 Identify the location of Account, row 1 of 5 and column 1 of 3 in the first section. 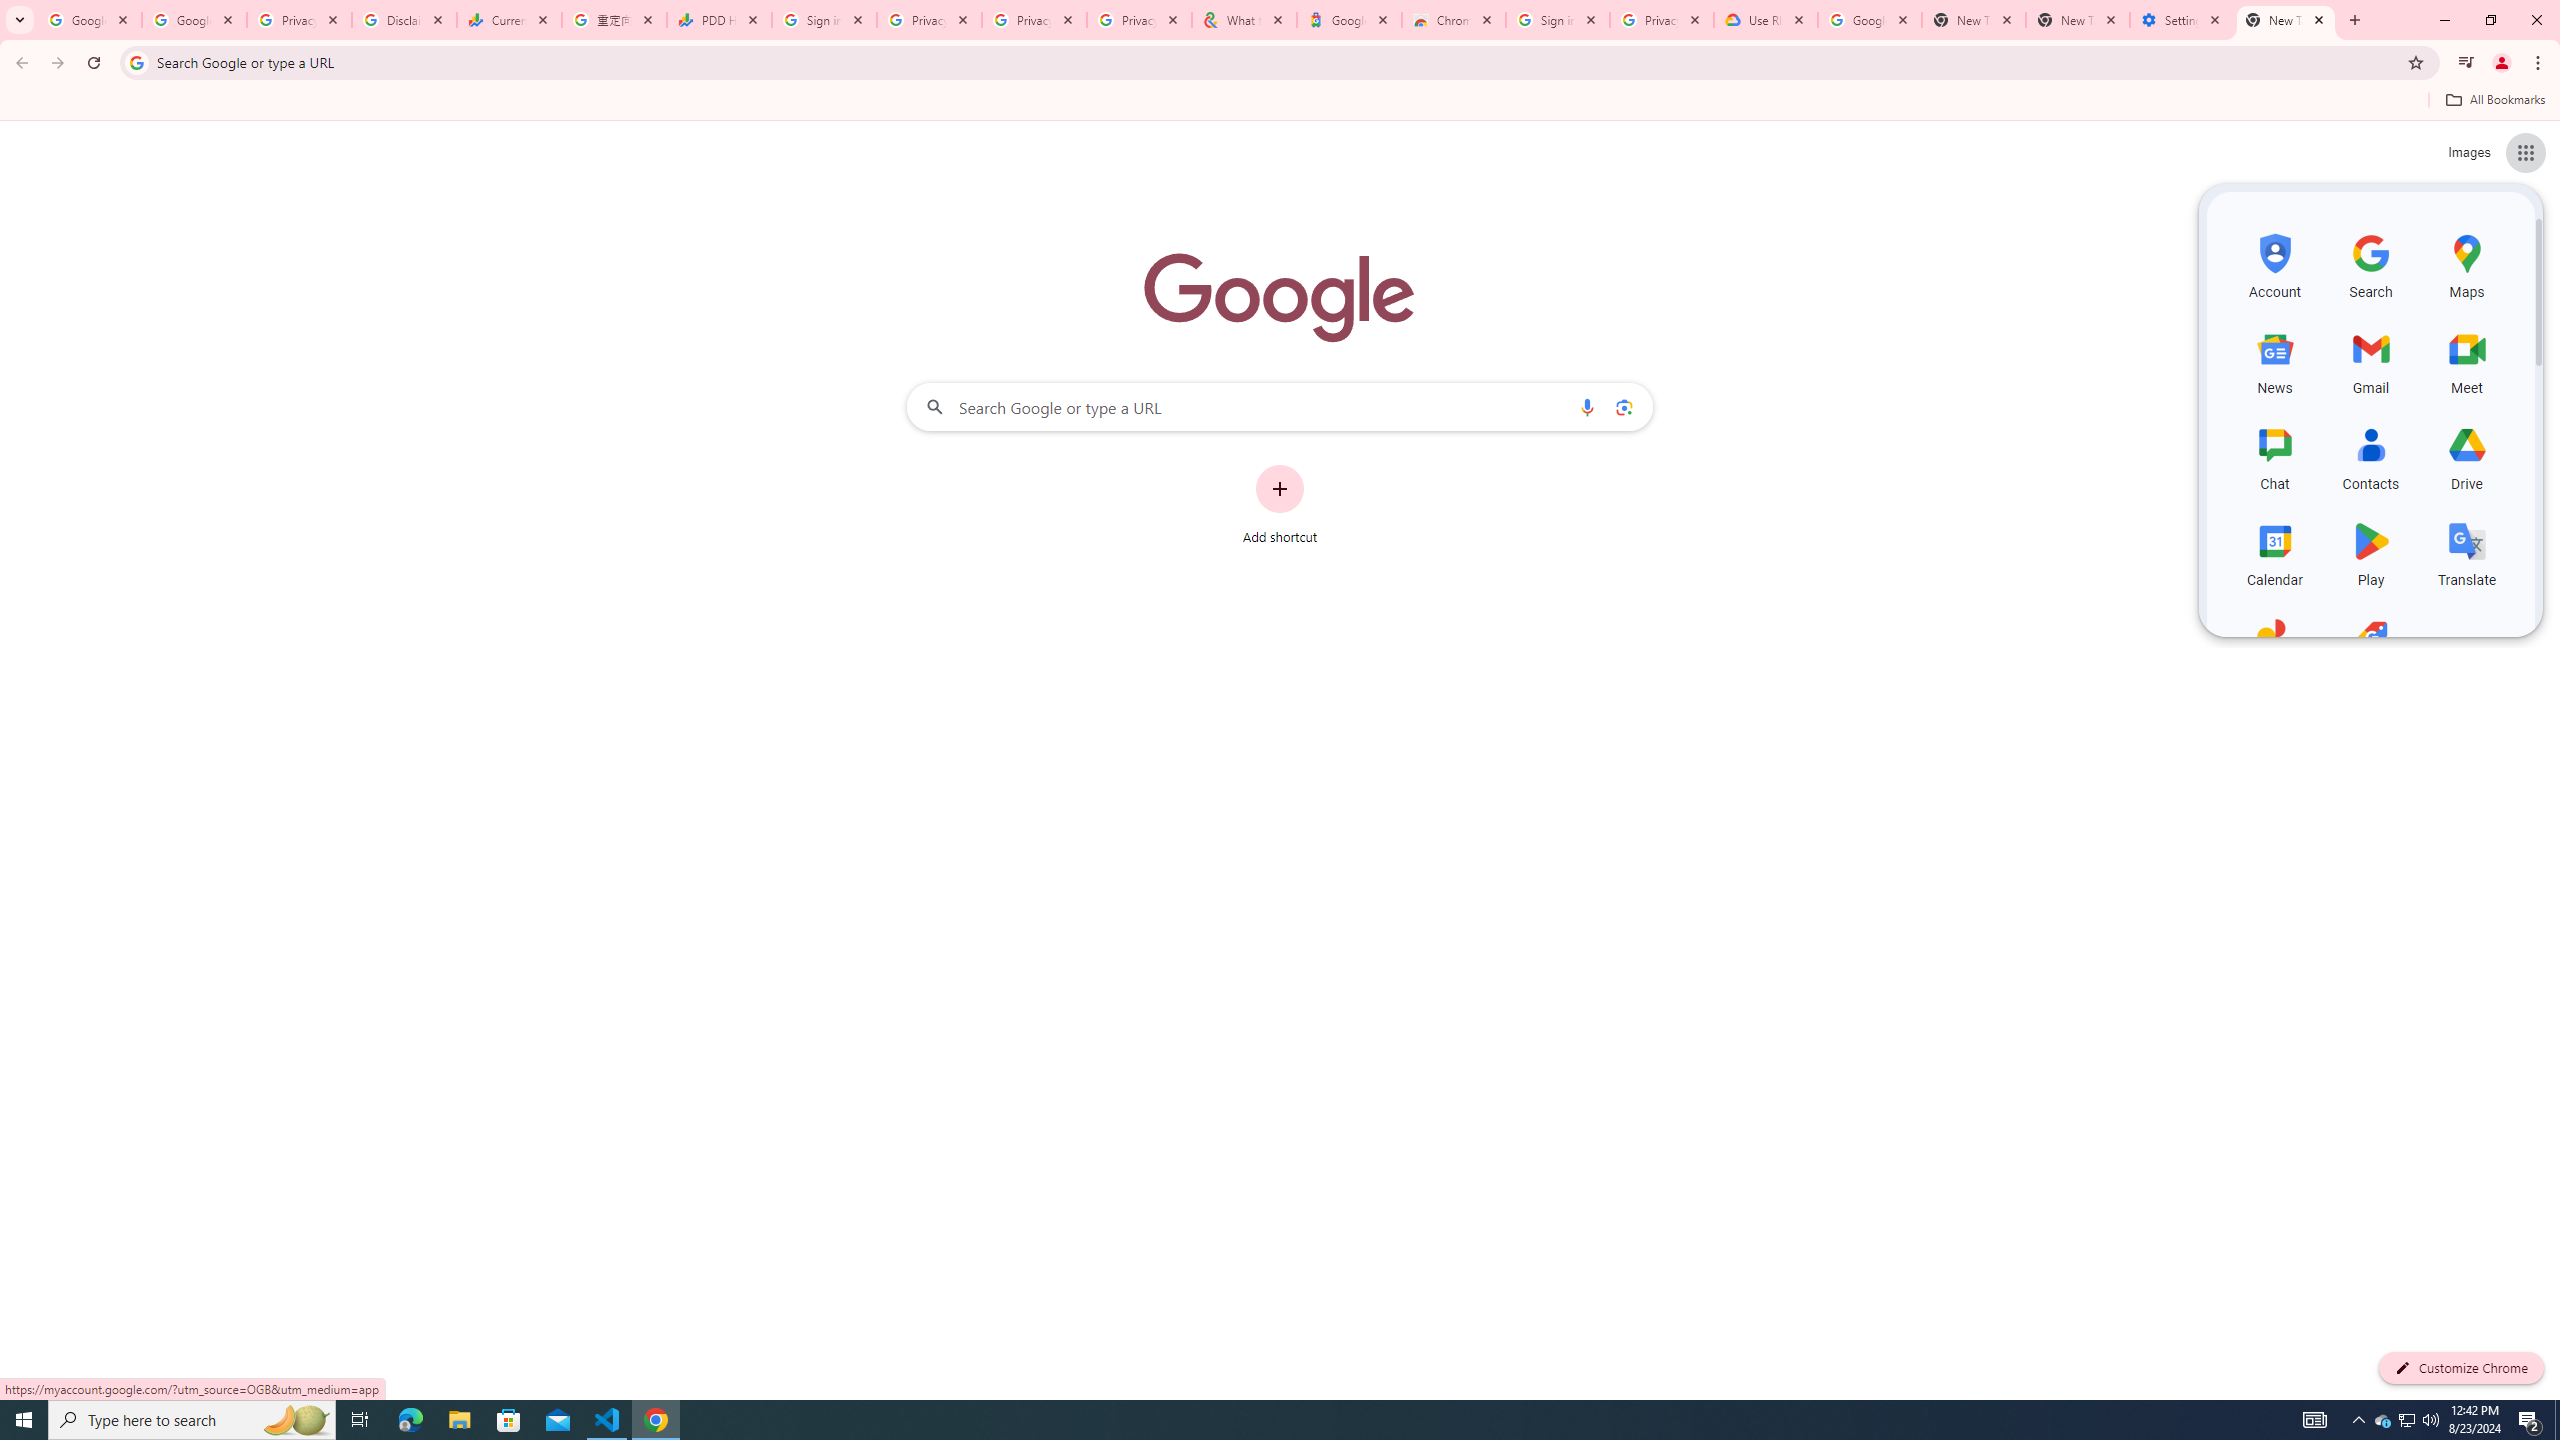
(2274, 263).